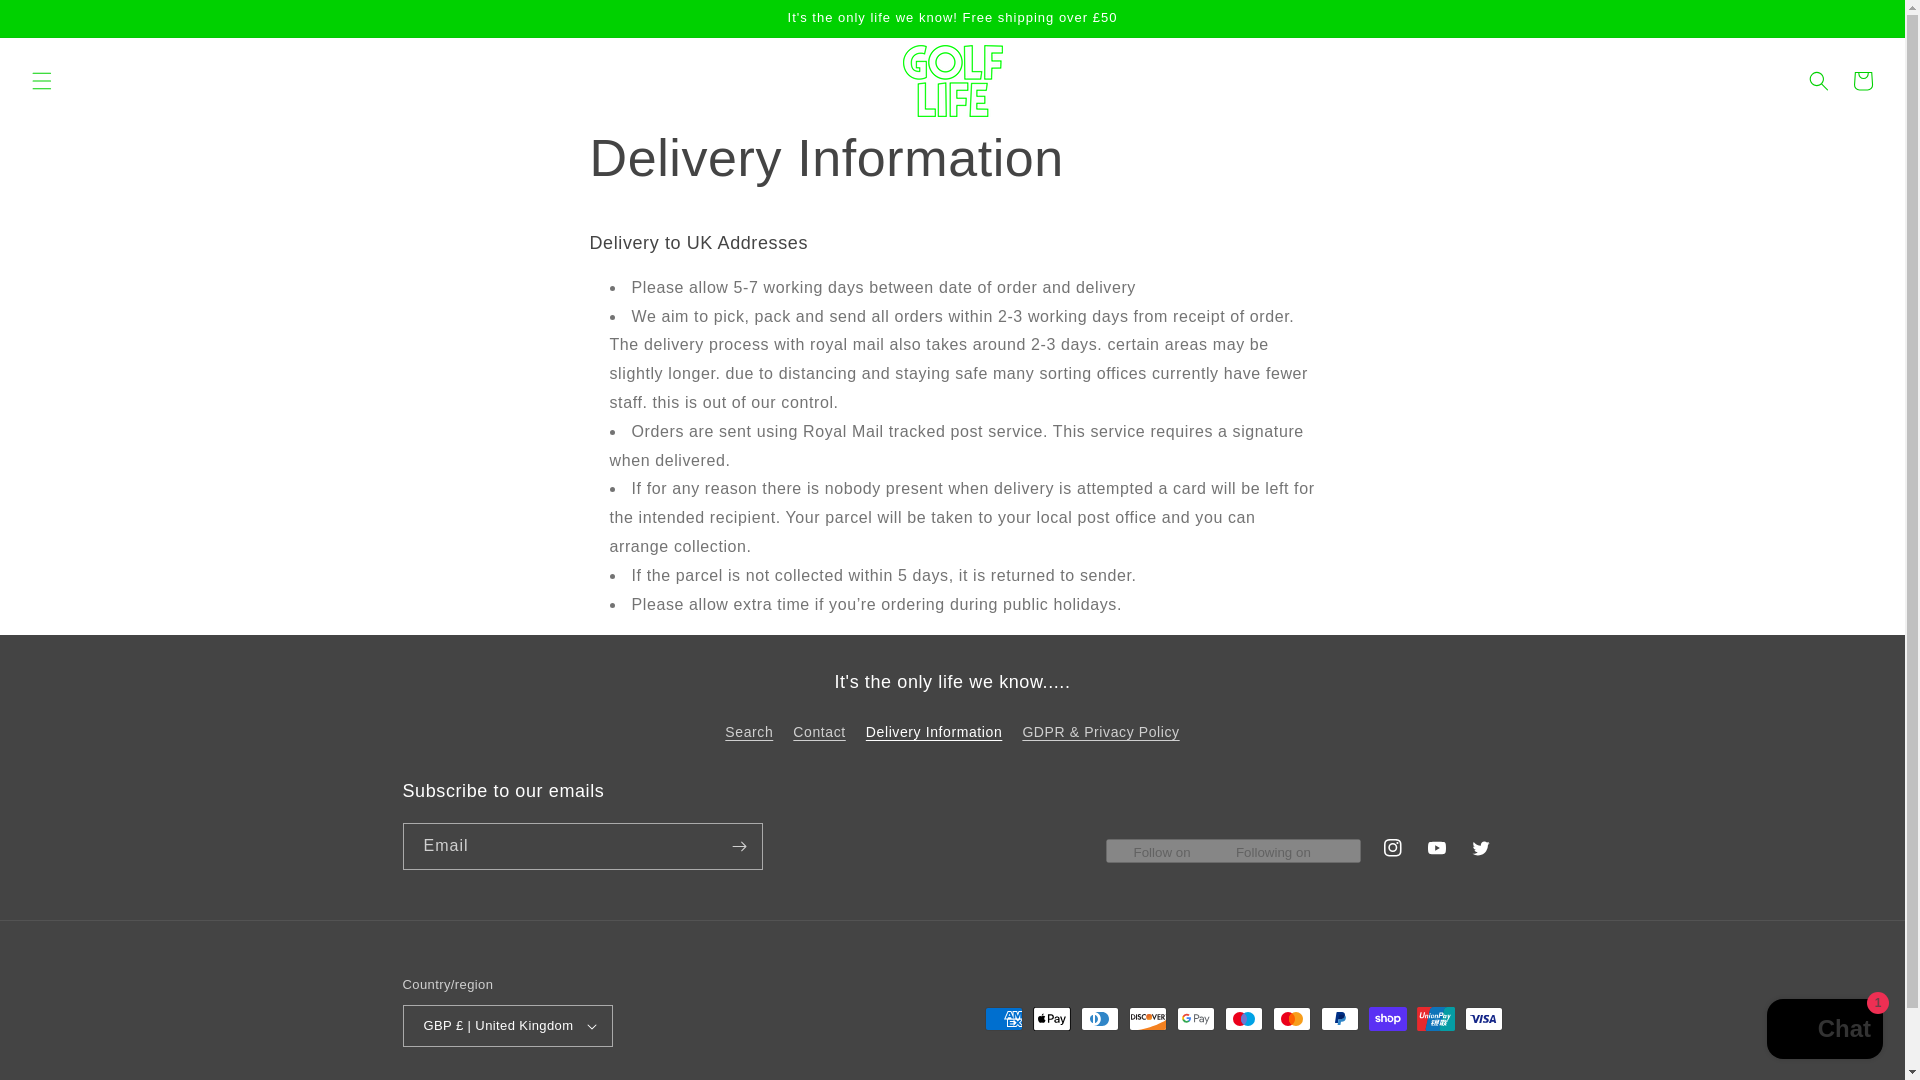 This screenshot has height=1080, width=1920. What do you see at coordinates (1824, 1031) in the screenshot?
I see `Shopify online store chat` at bounding box center [1824, 1031].